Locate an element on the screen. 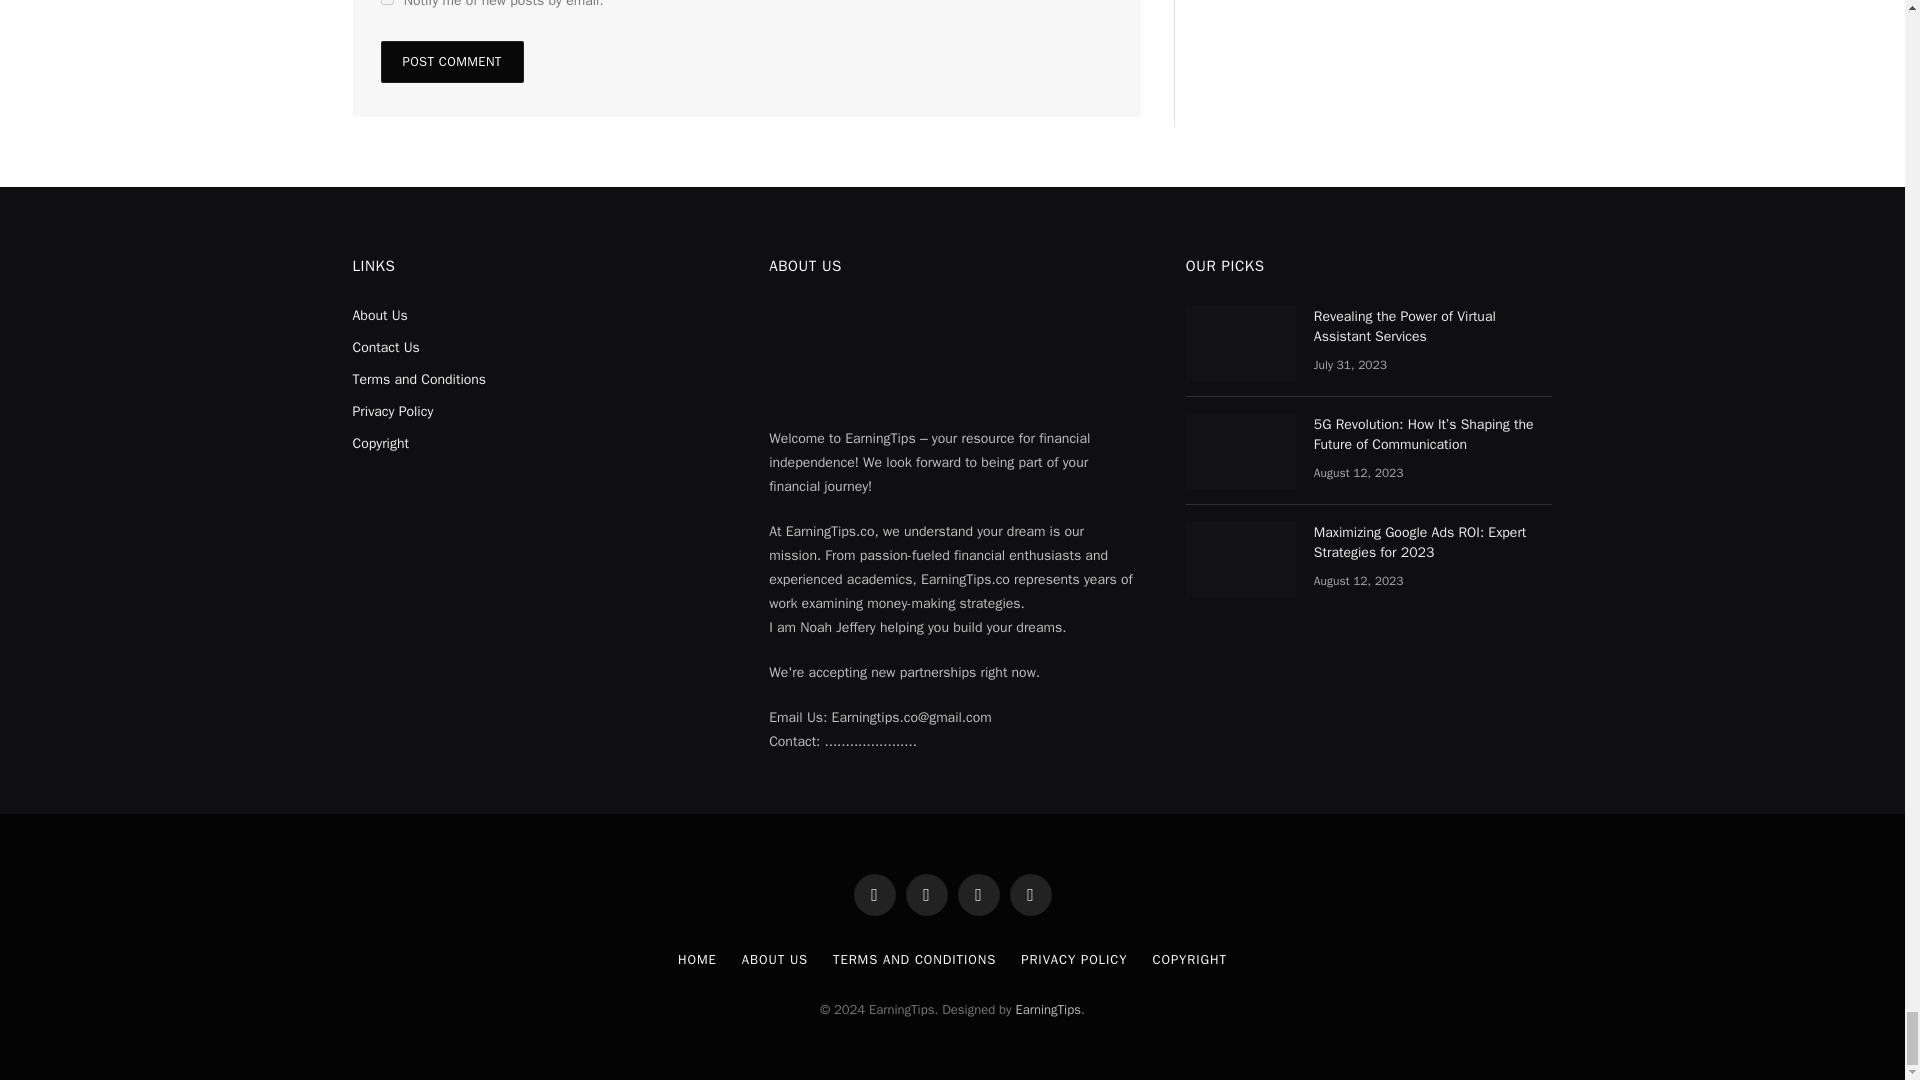 Image resolution: width=1920 pixels, height=1080 pixels. Post Comment is located at coordinates (451, 62).